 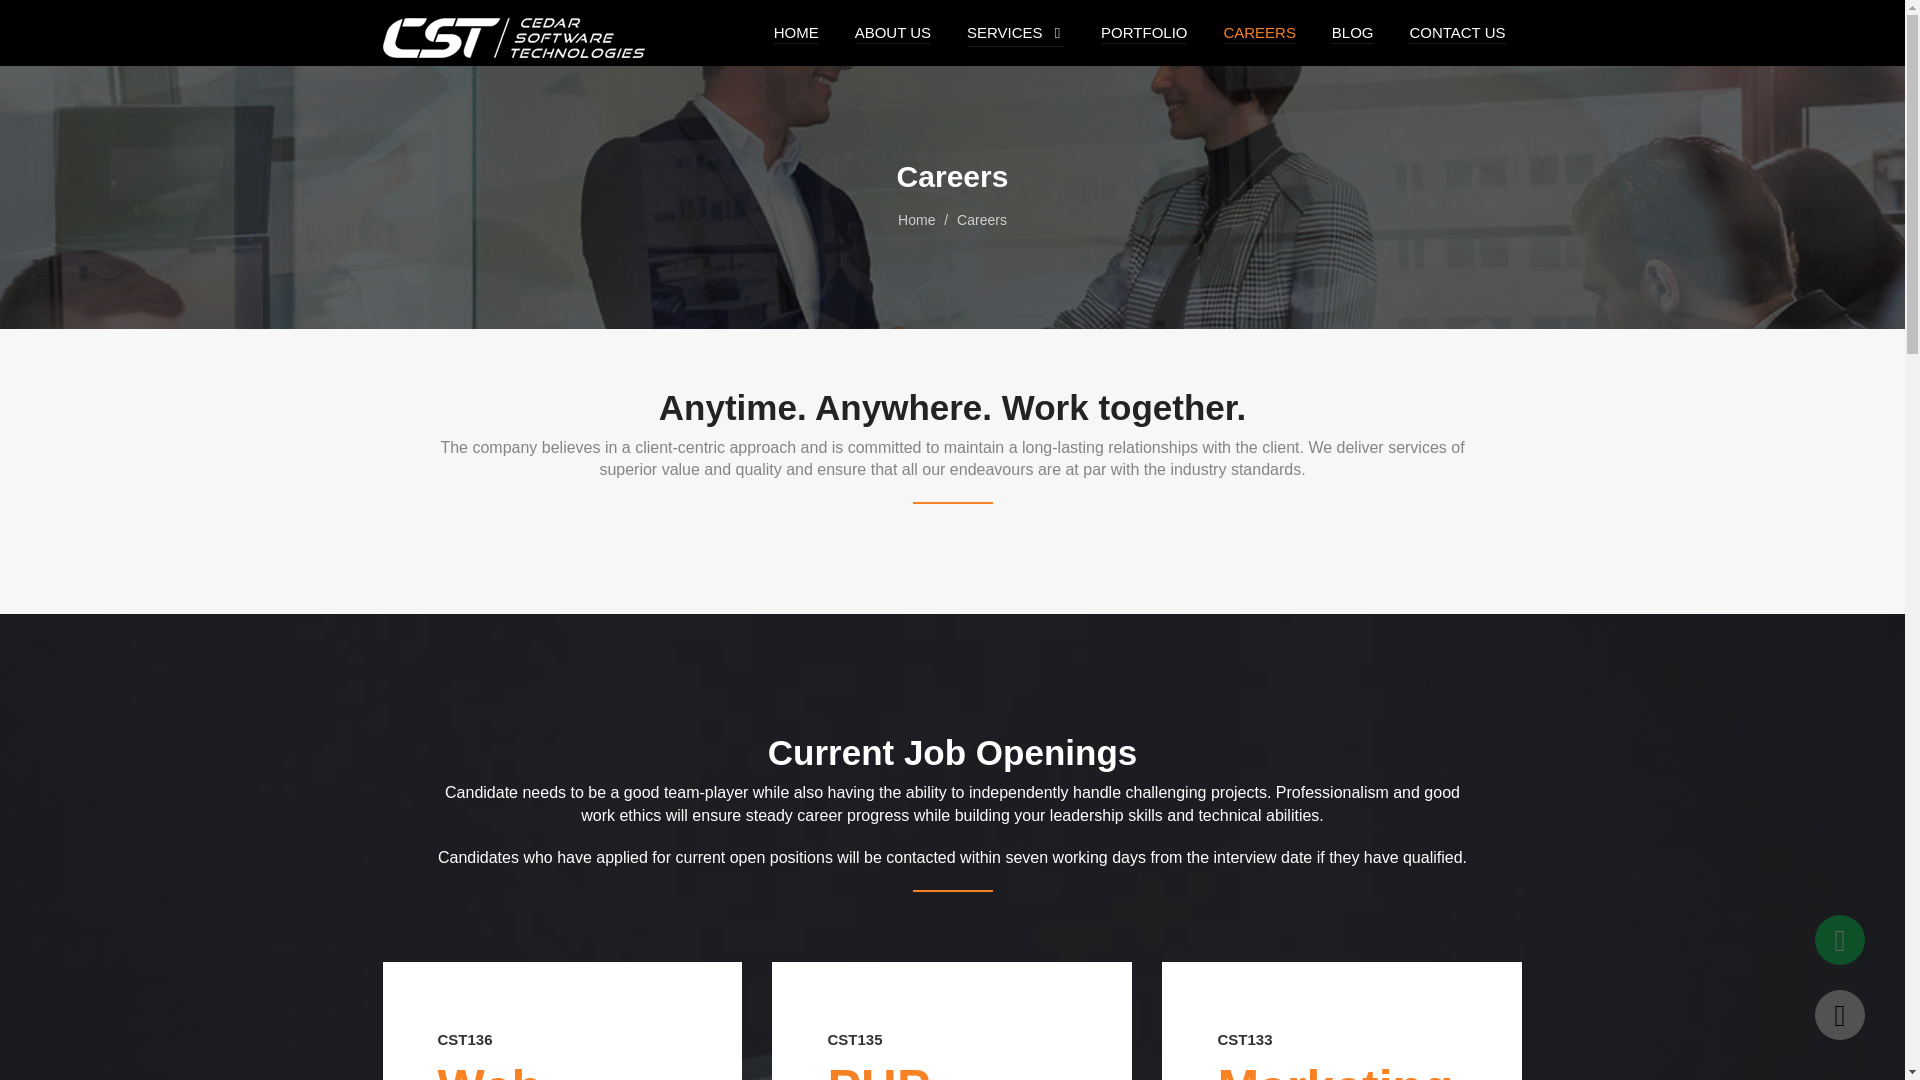 I want to click on CONTACT US, so click(x=1457, y=32).